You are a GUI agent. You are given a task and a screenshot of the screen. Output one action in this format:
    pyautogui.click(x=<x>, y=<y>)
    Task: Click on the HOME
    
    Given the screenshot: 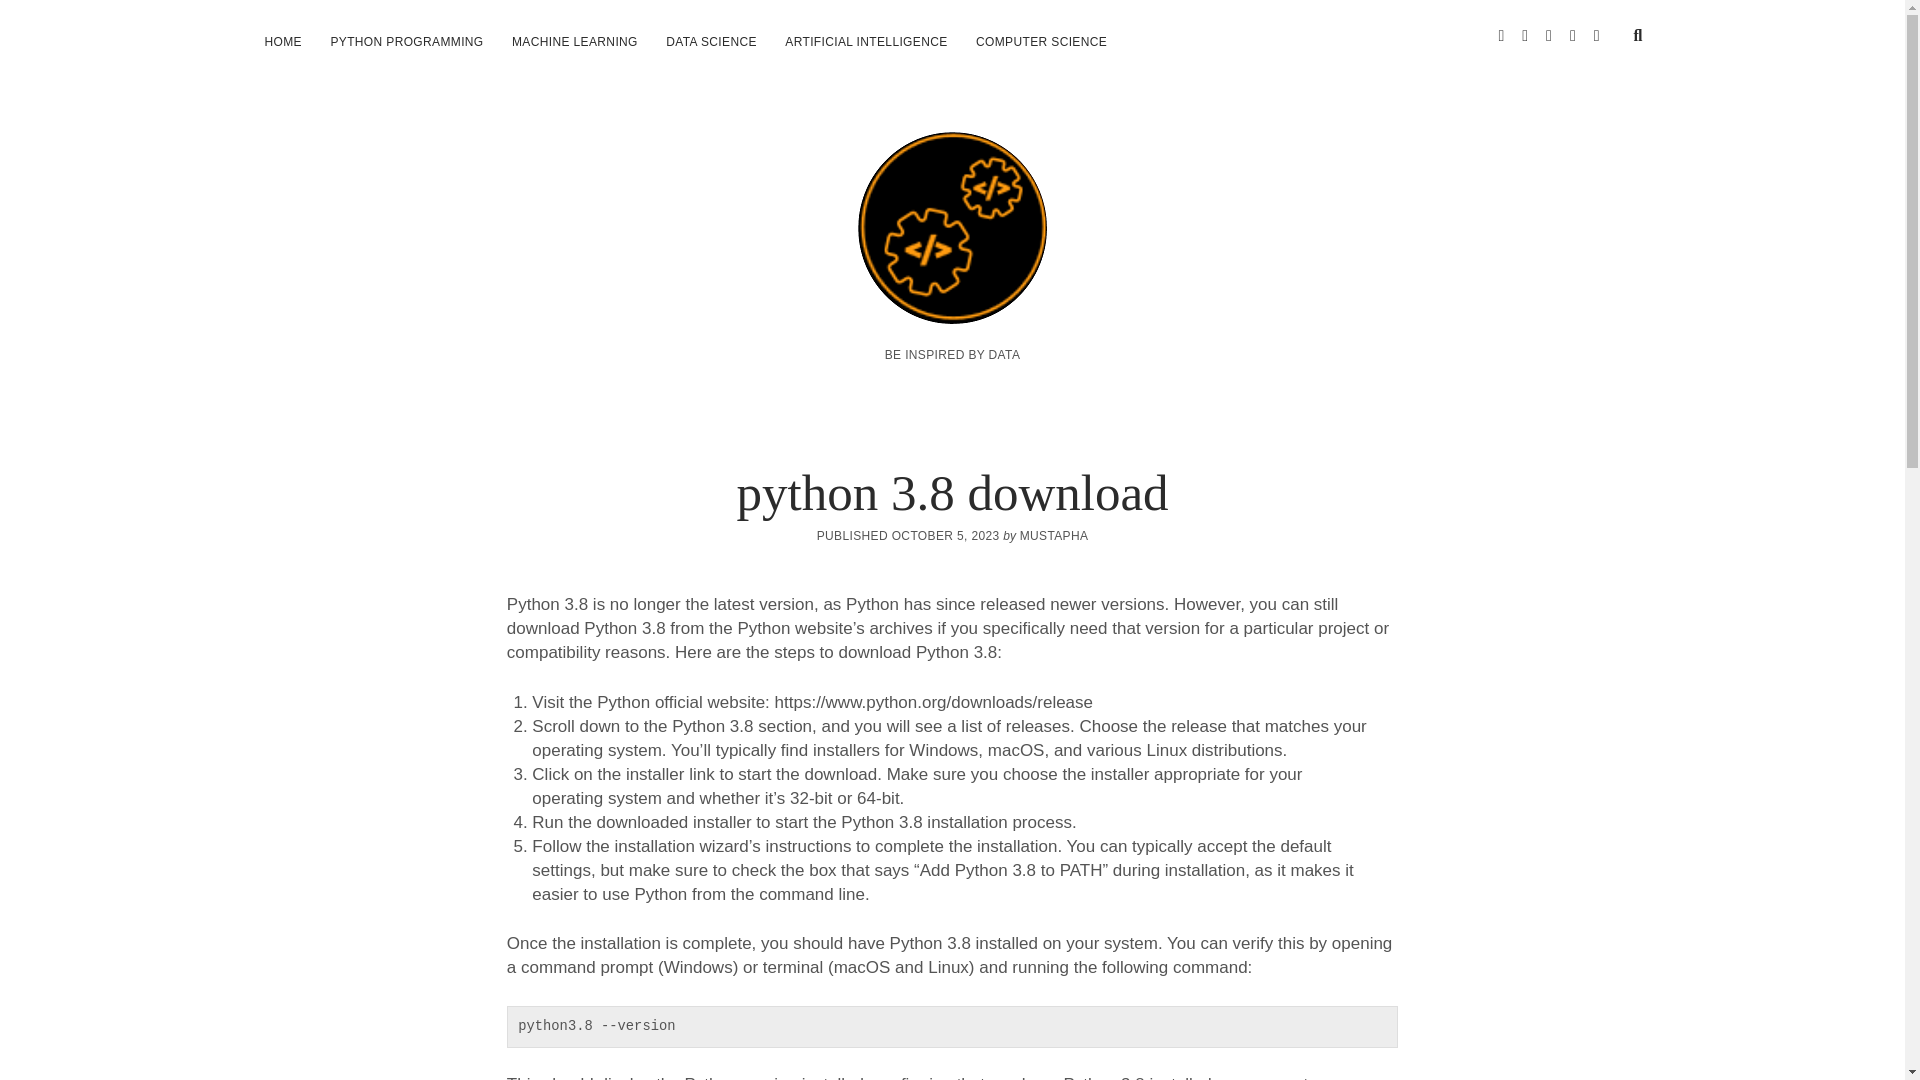 What is the action you would take?
    pyautogui.click(x=282, y=42)
    